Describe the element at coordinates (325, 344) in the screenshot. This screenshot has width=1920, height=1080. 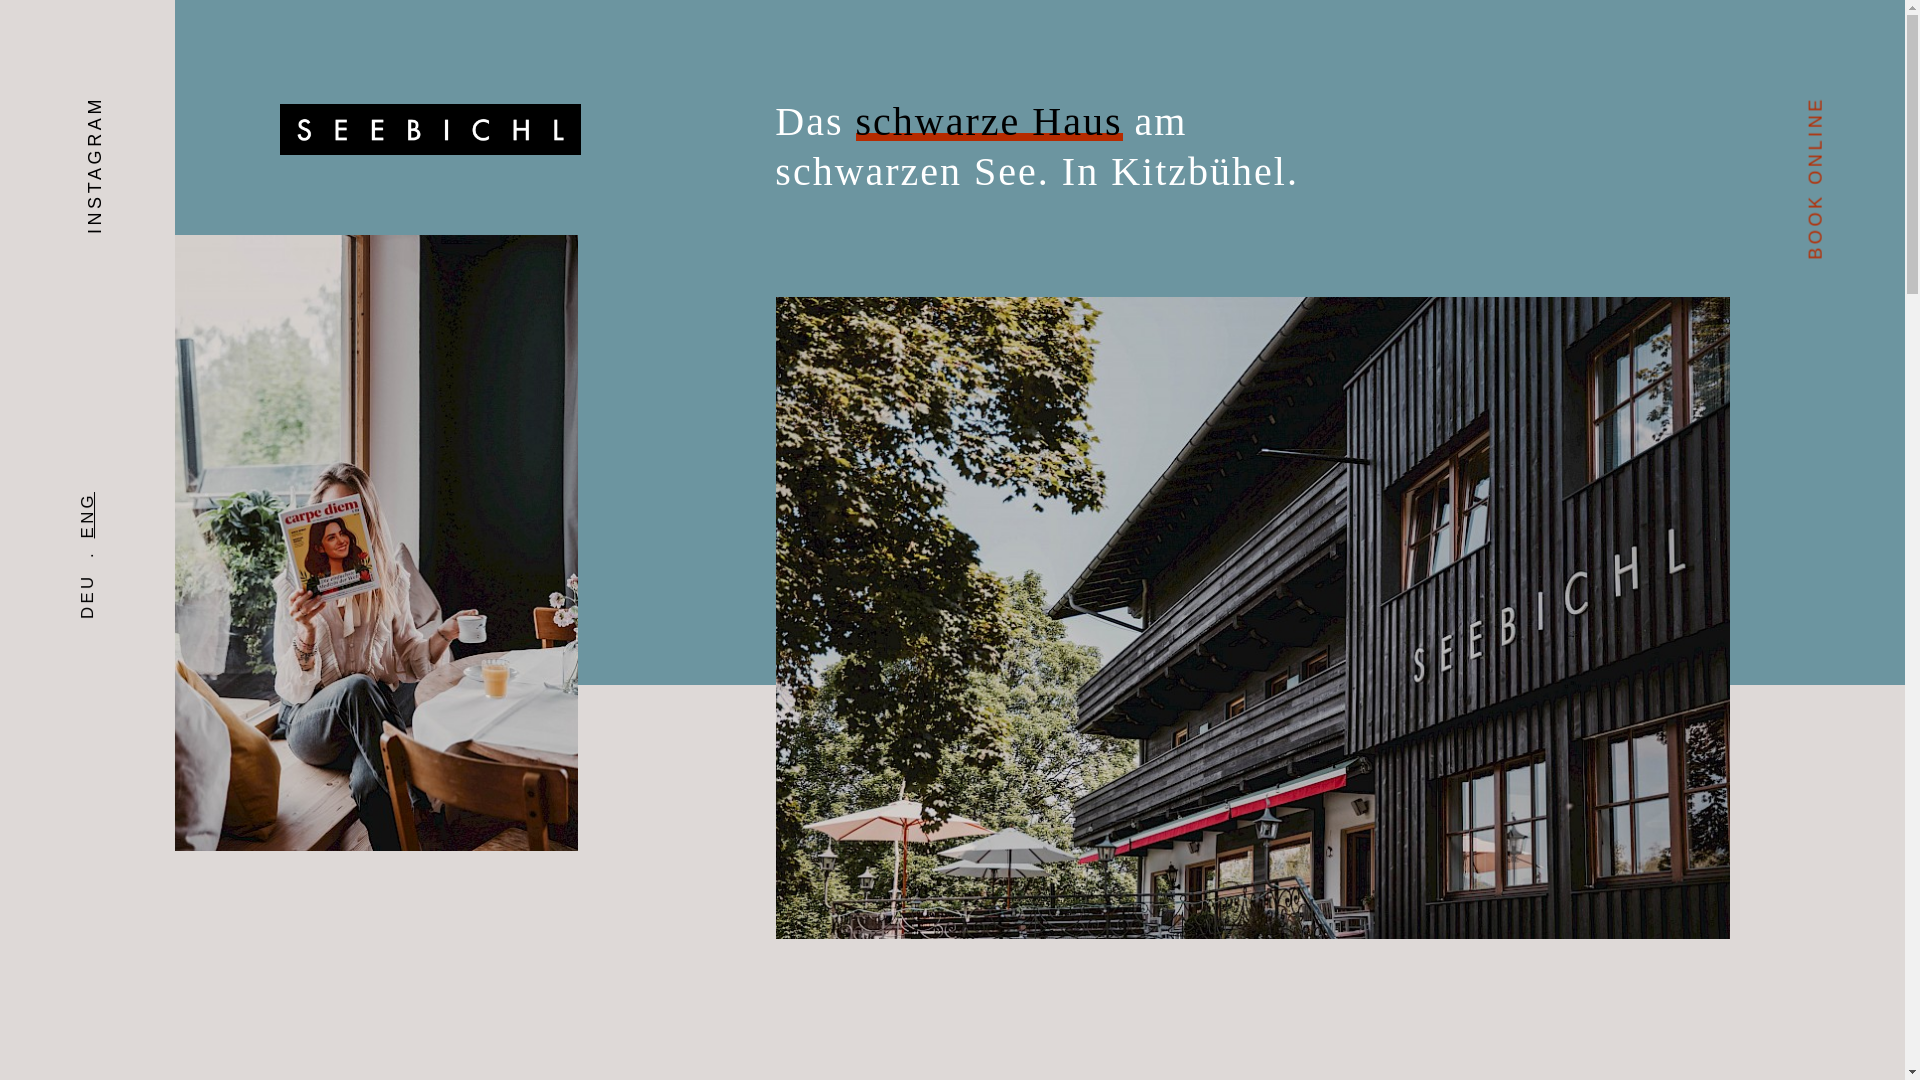
I see `FOODIE` at that location.